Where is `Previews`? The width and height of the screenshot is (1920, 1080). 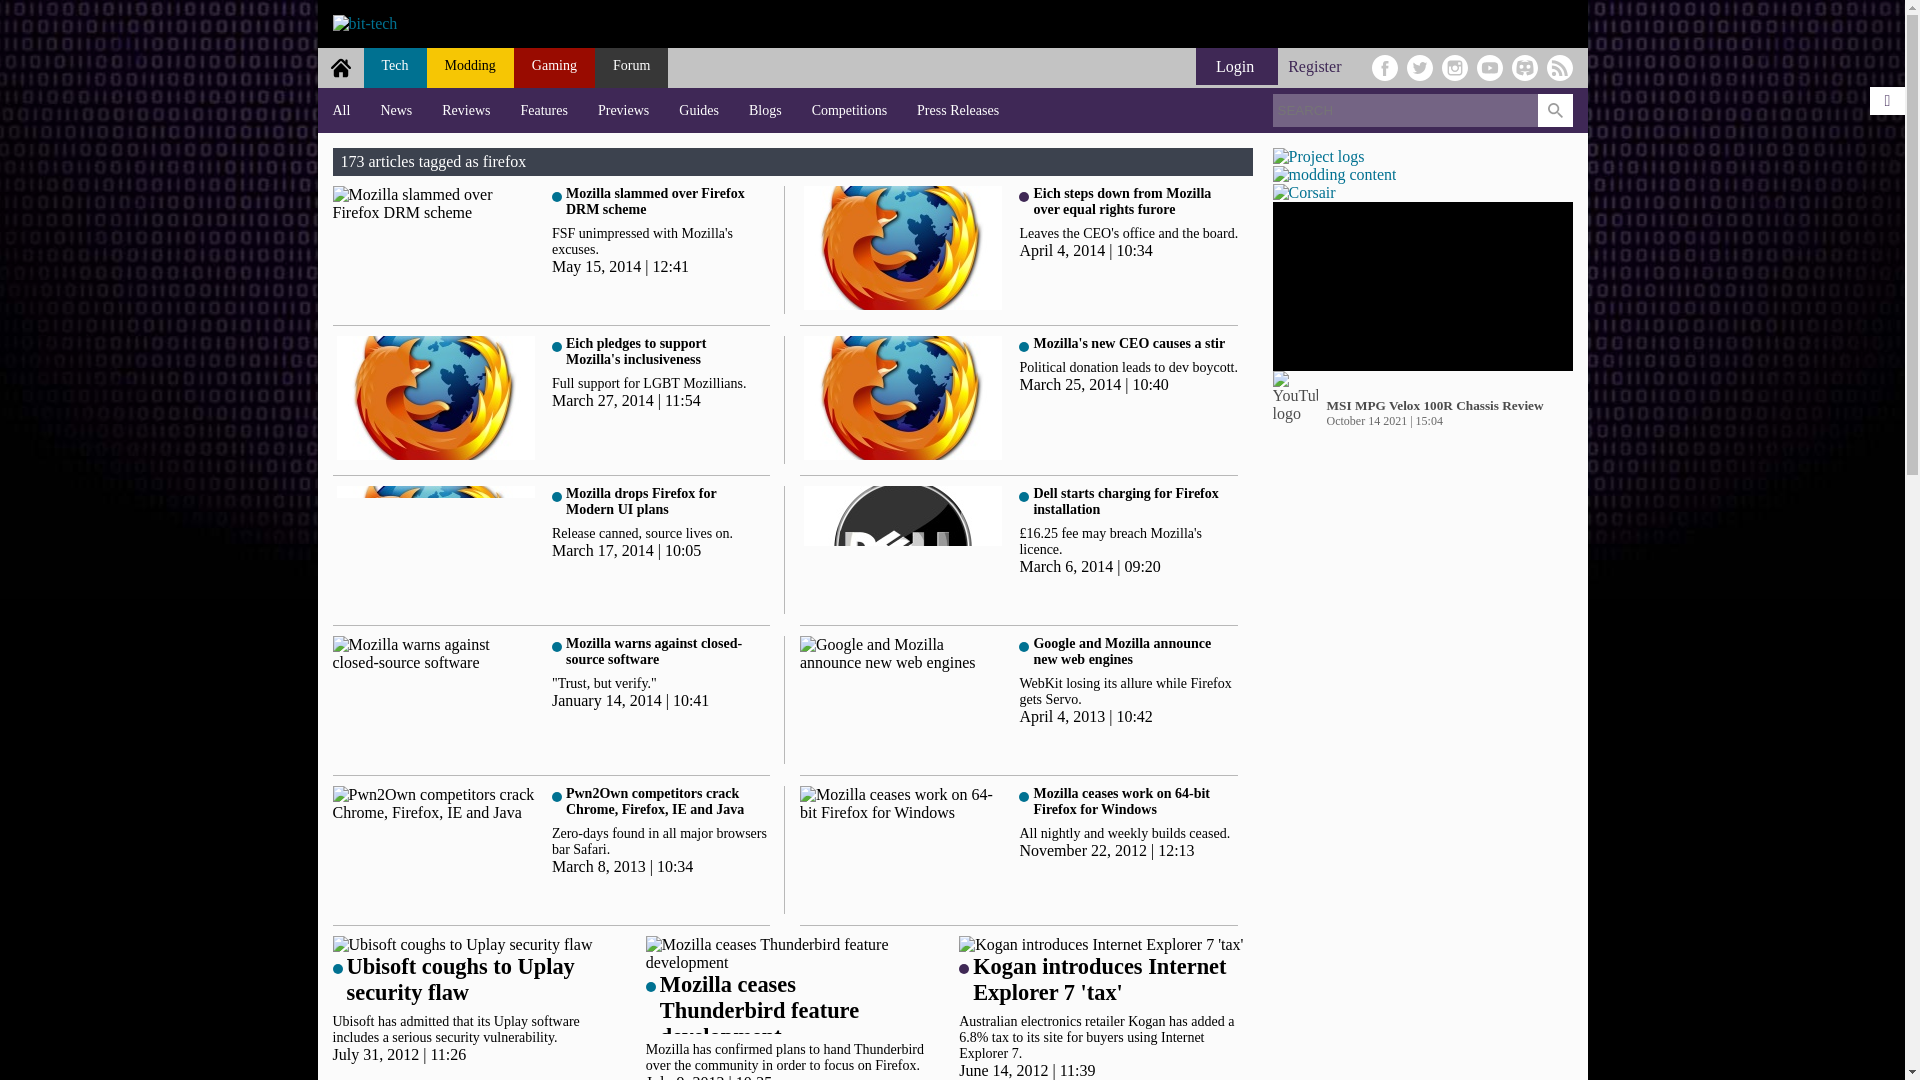 Previews is located at coordinates (624, 110).